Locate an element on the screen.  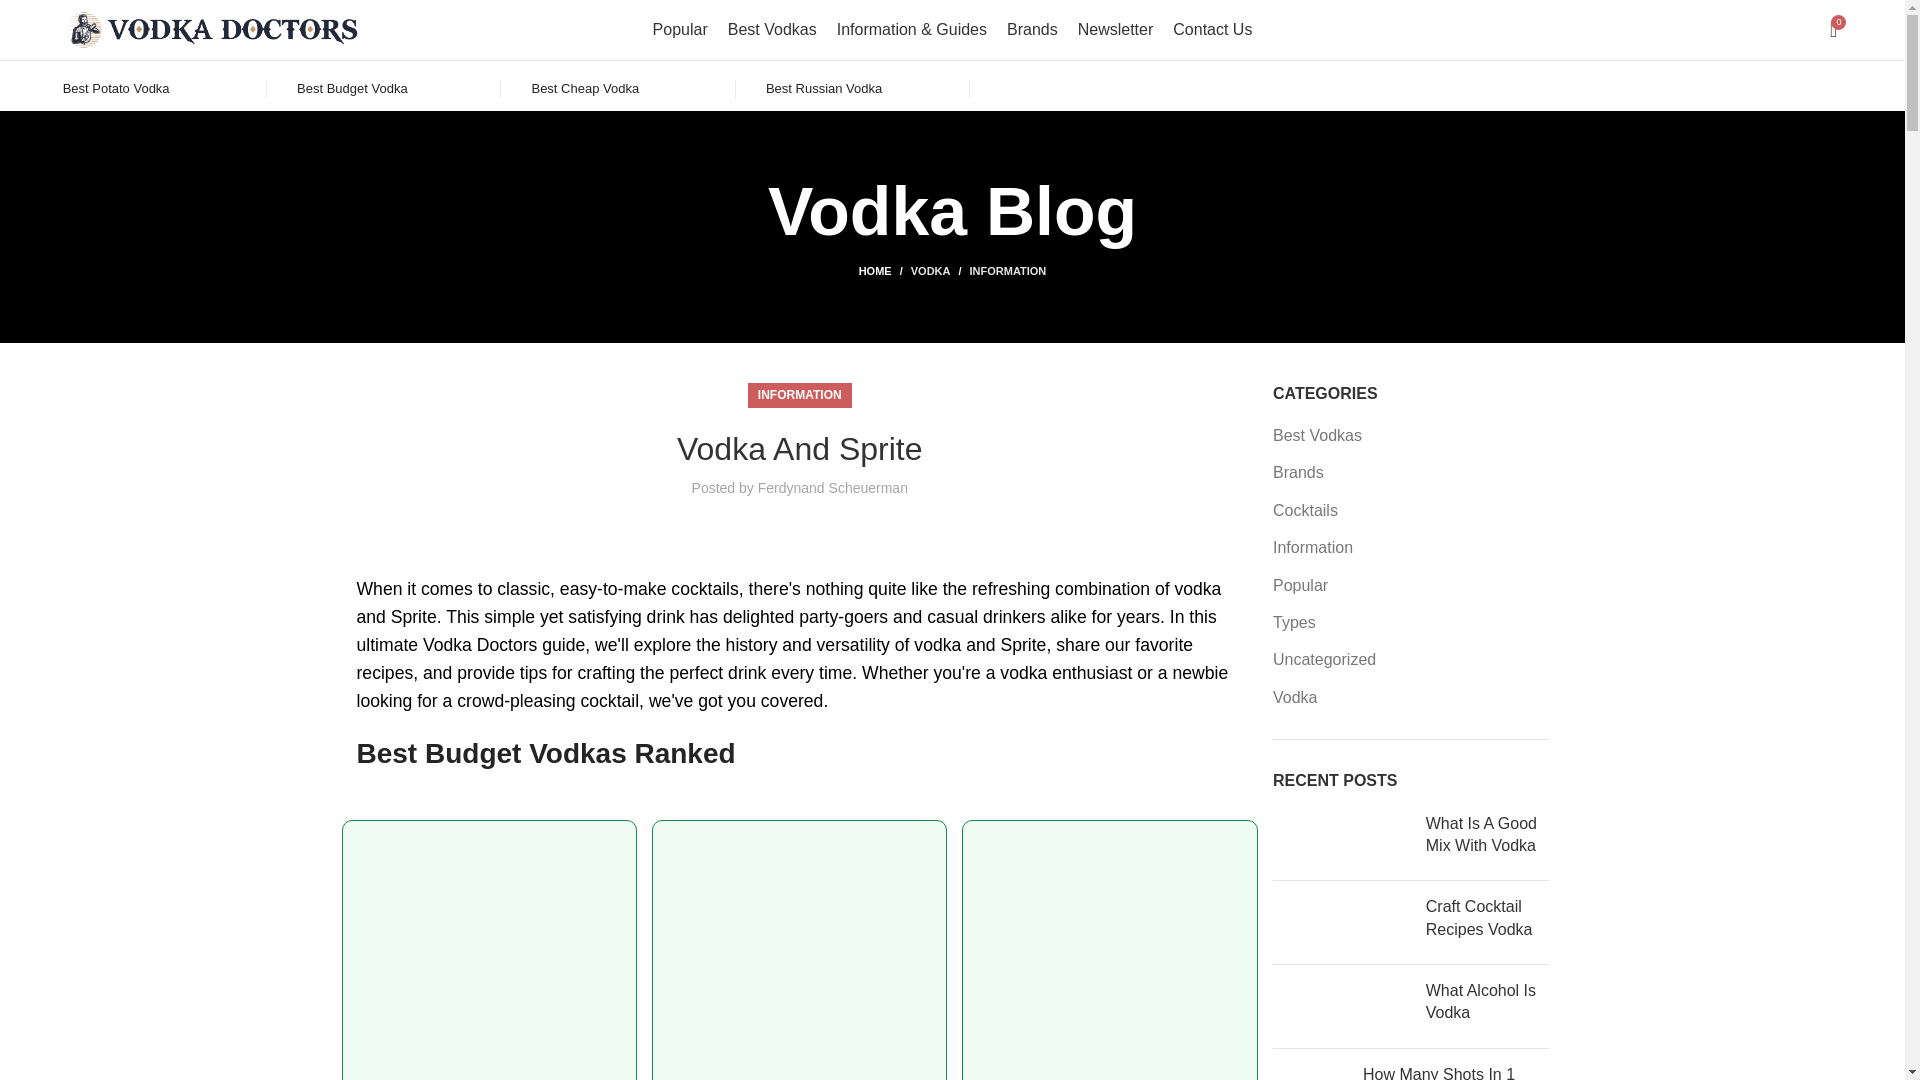
VODKA is located at coordinates (930, 270).